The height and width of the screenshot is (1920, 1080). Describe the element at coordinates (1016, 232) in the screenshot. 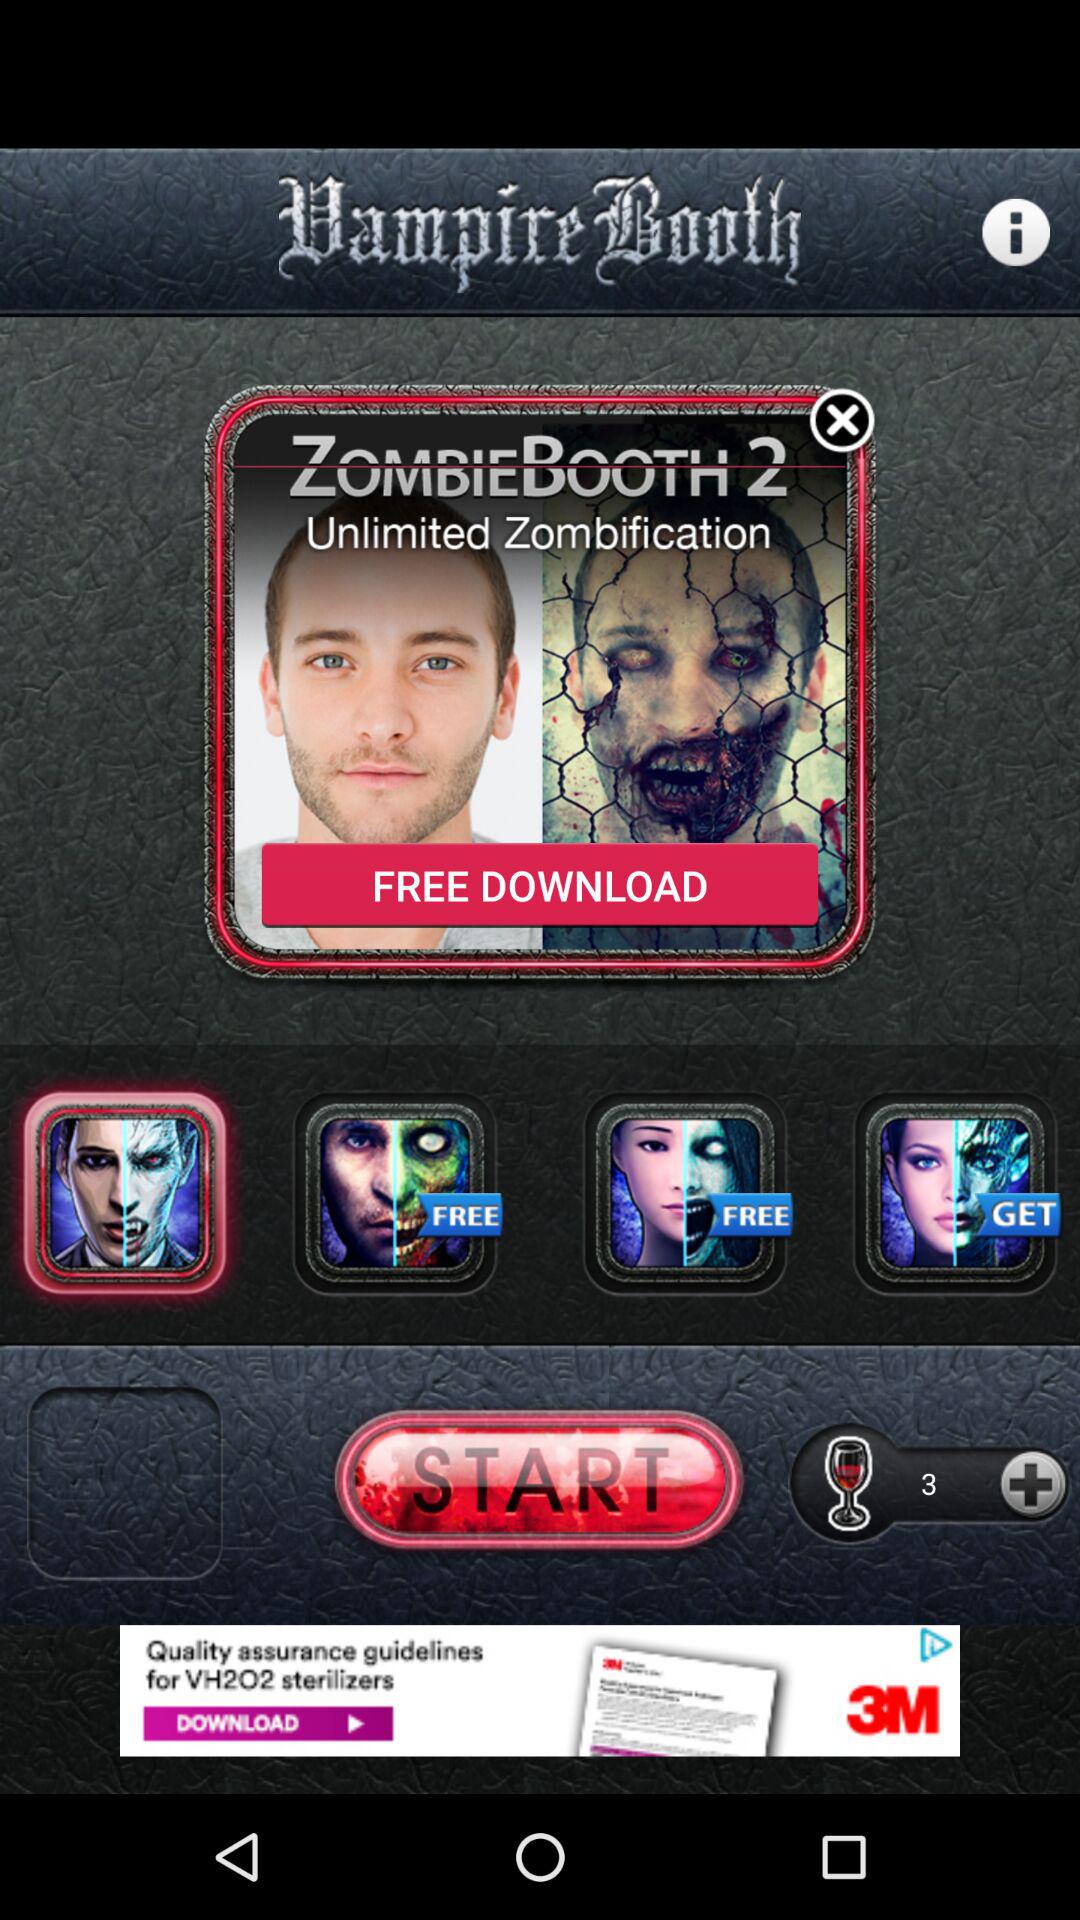

I see `setting page` at that location.